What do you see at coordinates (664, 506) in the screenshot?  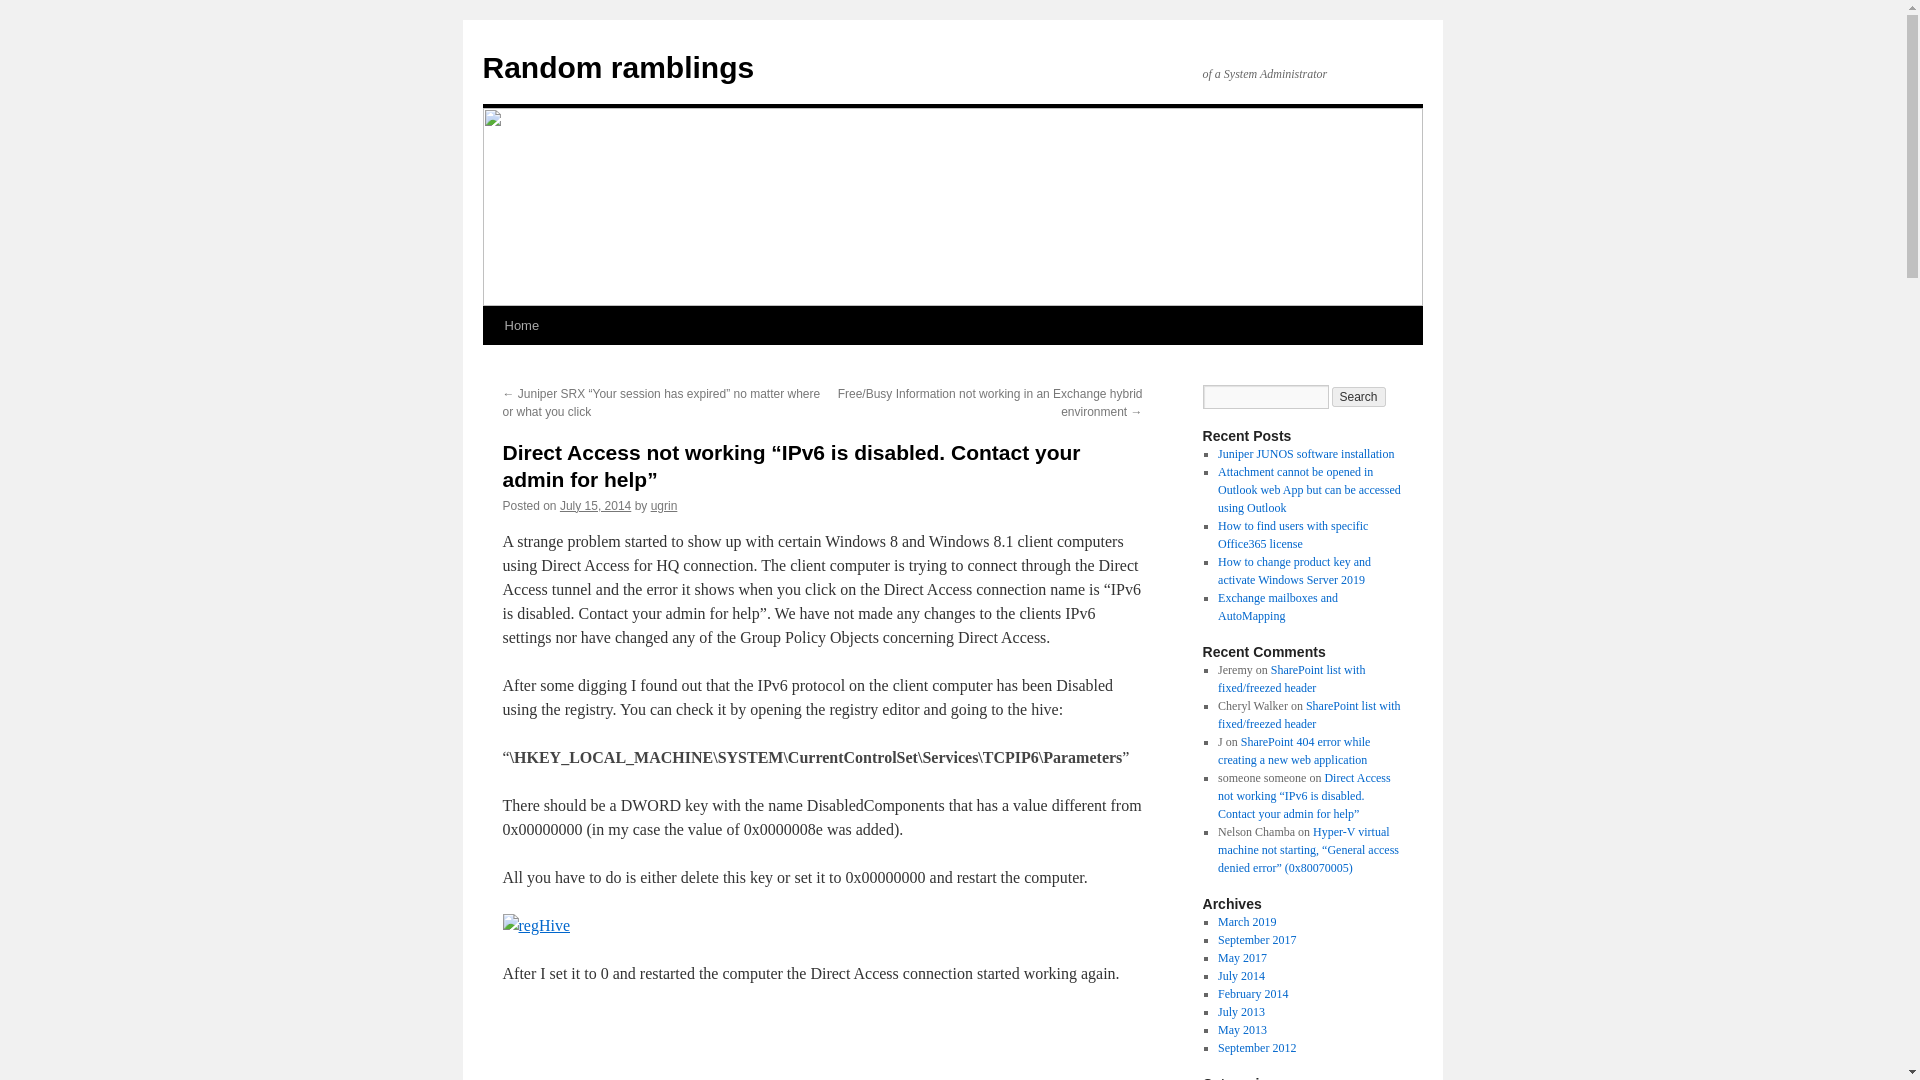 I see `View all posts by ugrin` at bounding box center [664, 506].